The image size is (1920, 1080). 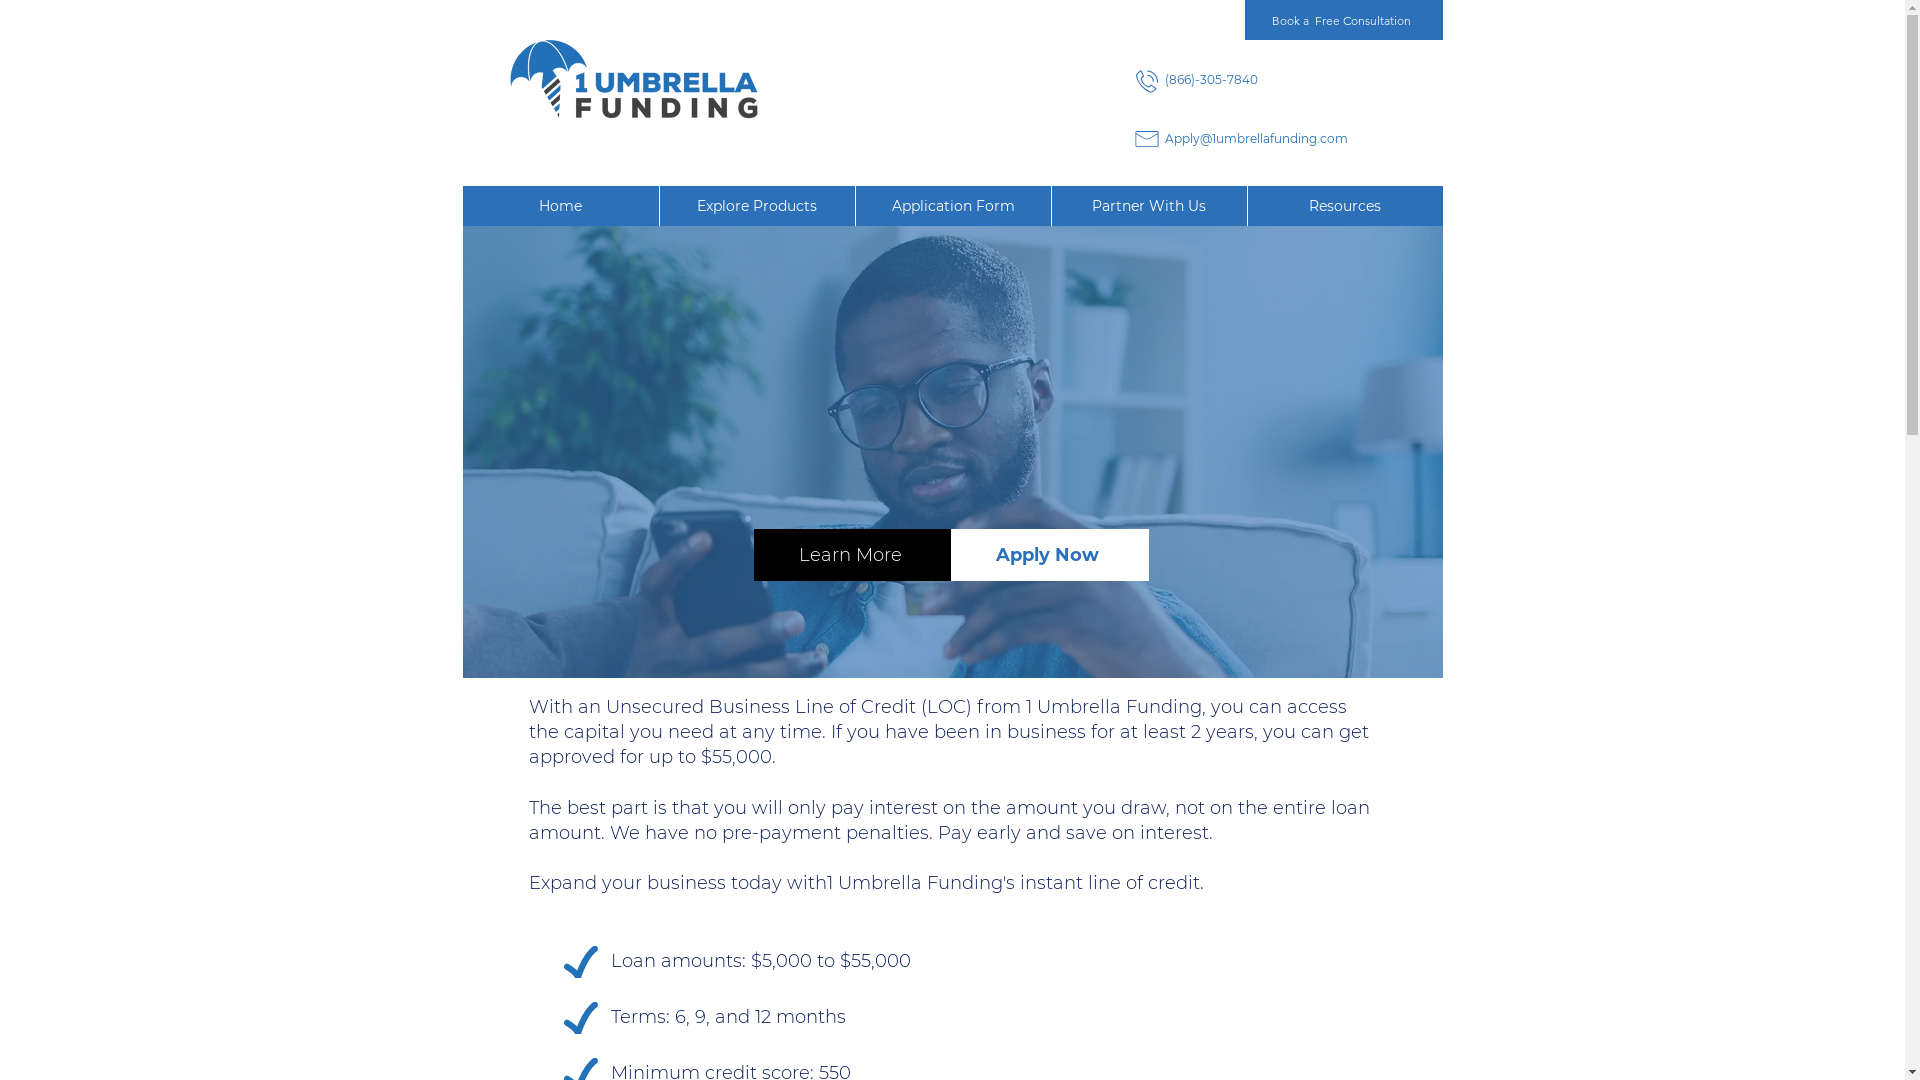 I want to click on Application Form, so click(x=952, y=206).